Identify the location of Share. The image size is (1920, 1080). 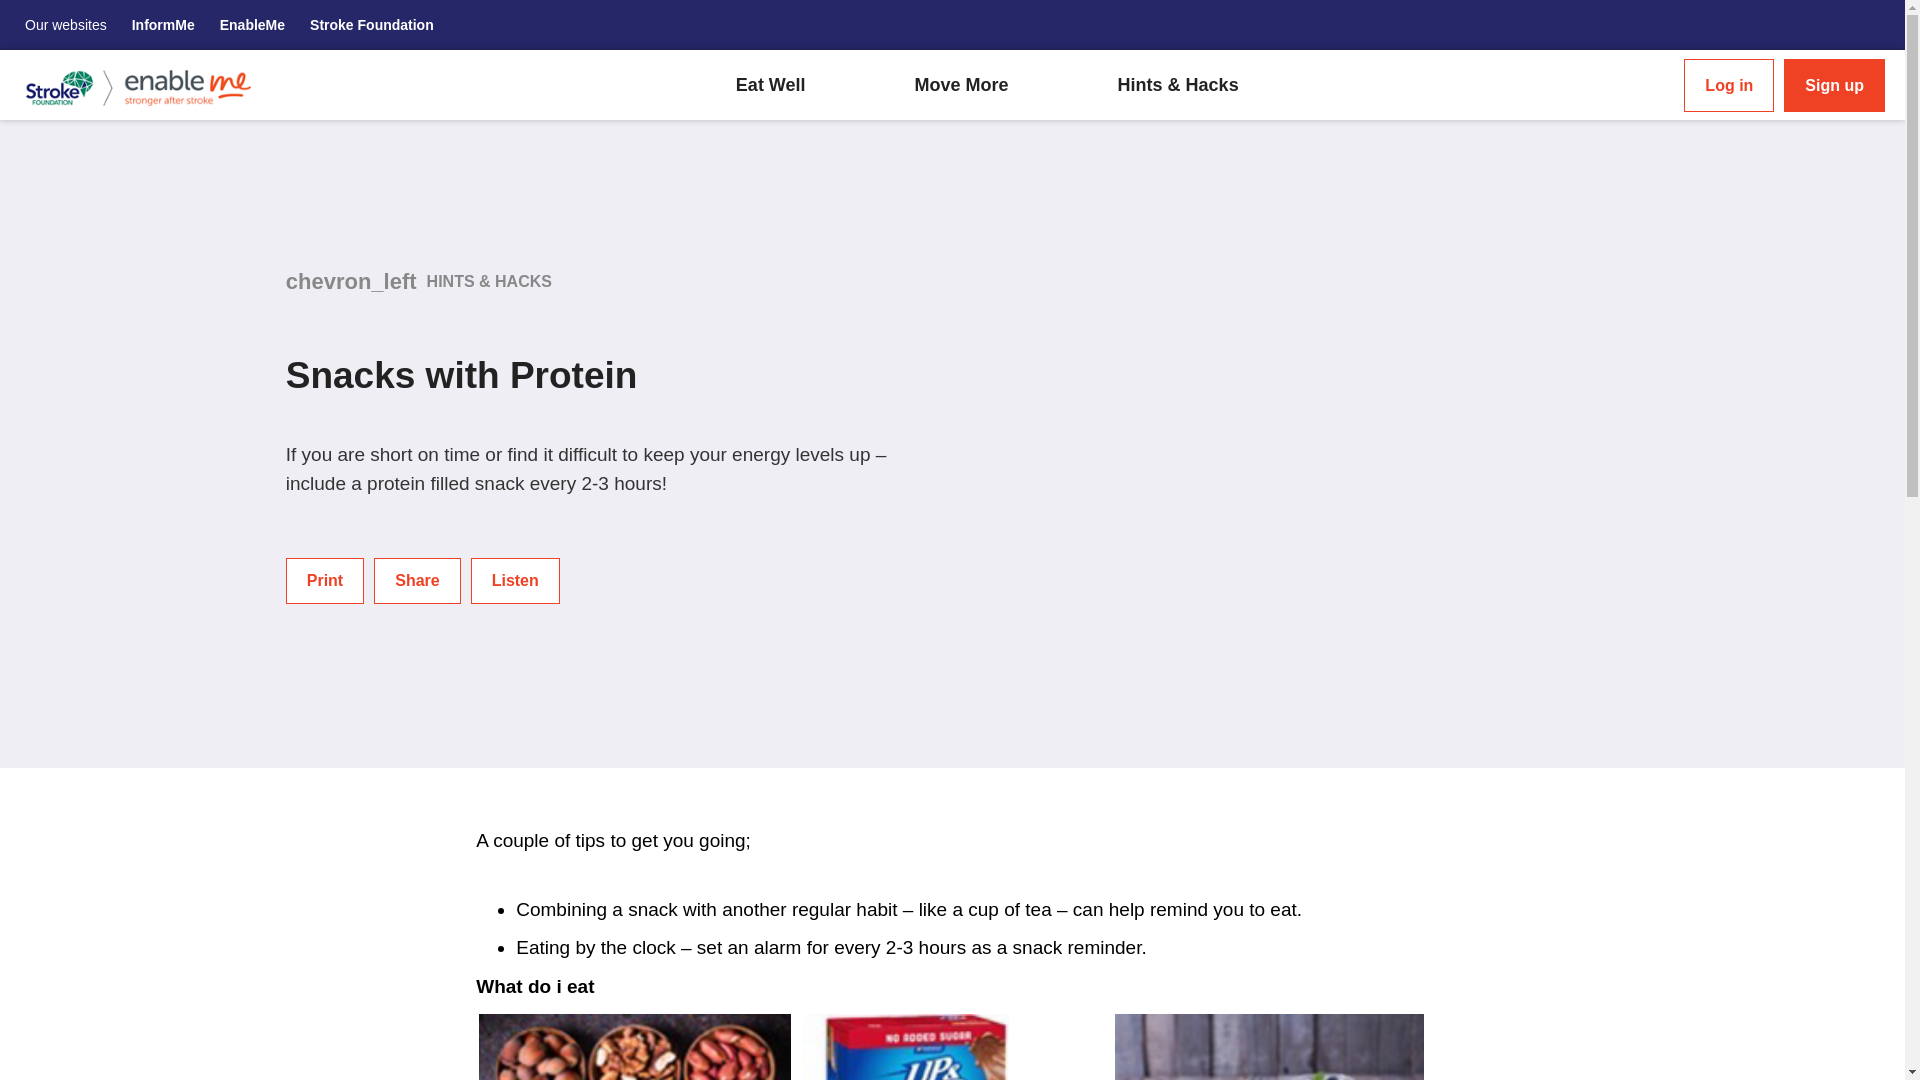
(417, 580).